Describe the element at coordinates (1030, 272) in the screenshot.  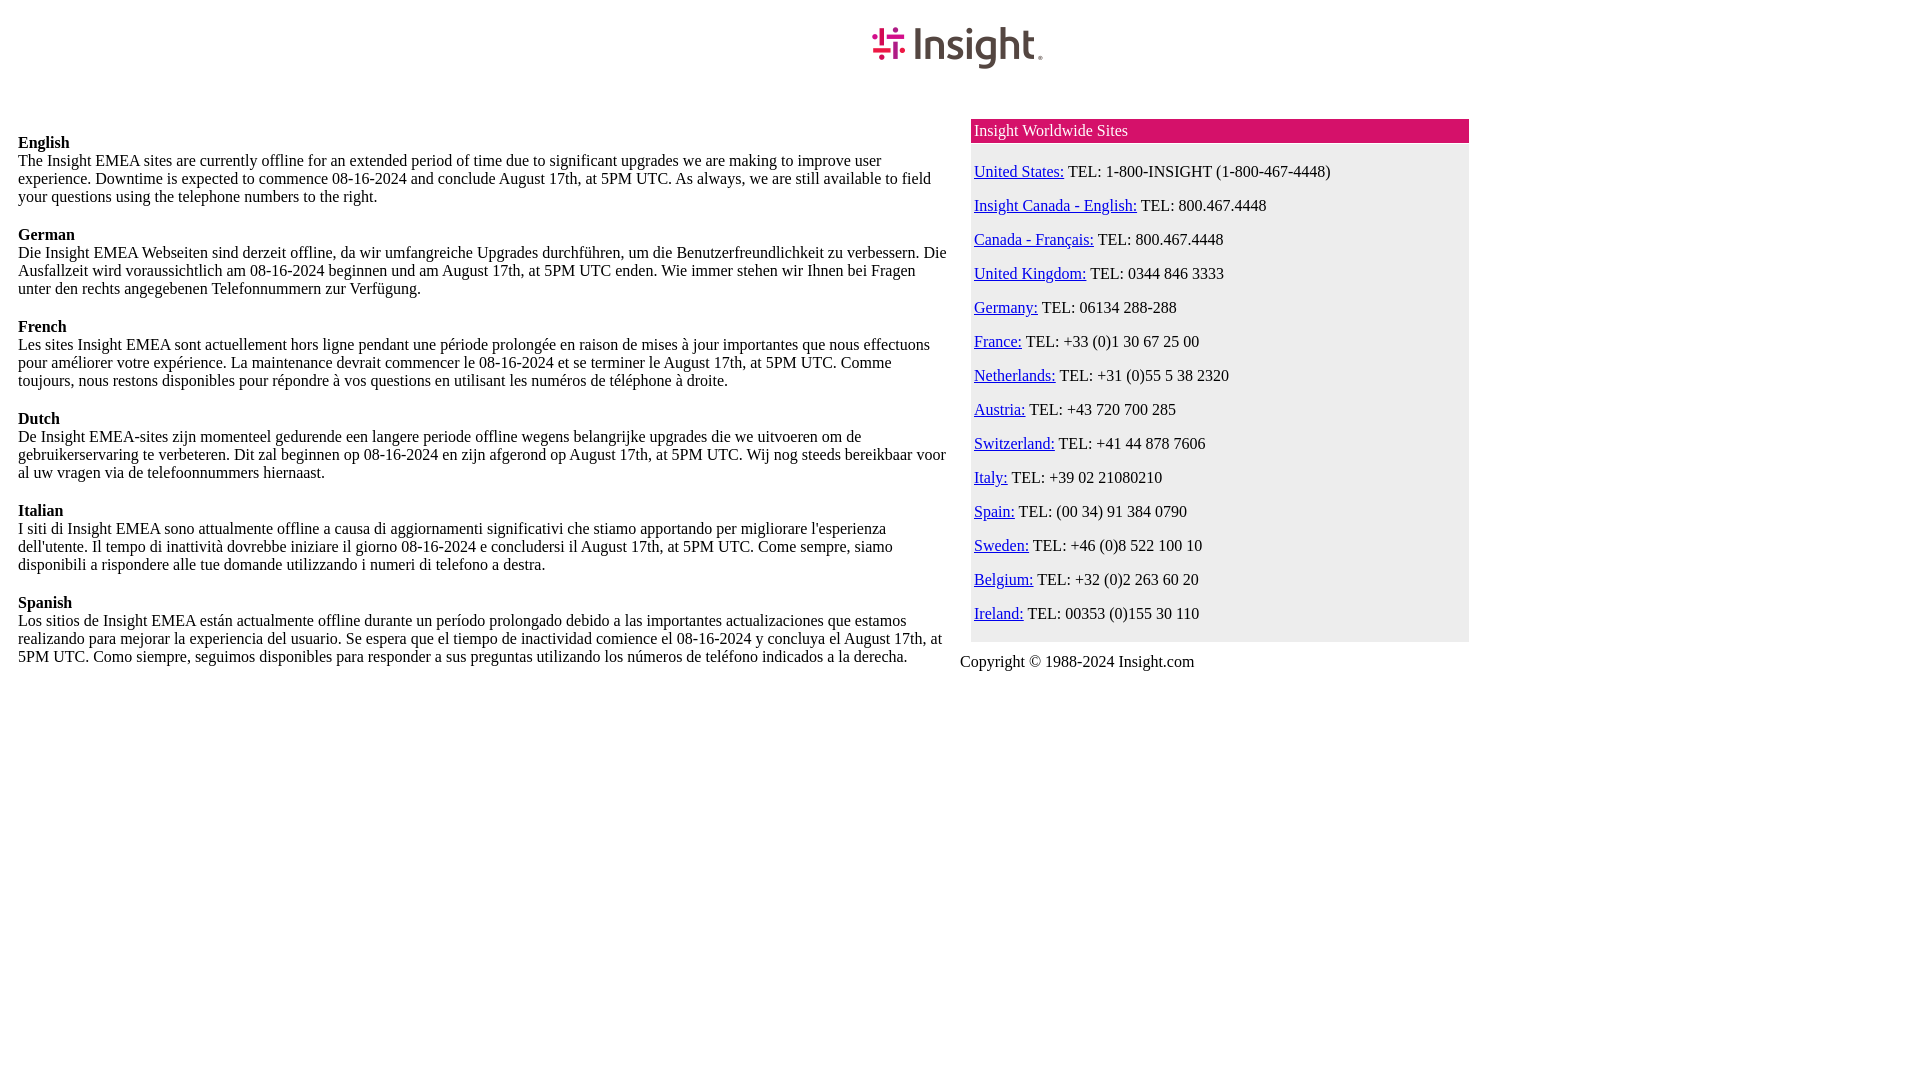
I see `United Kingdom:` at that location.